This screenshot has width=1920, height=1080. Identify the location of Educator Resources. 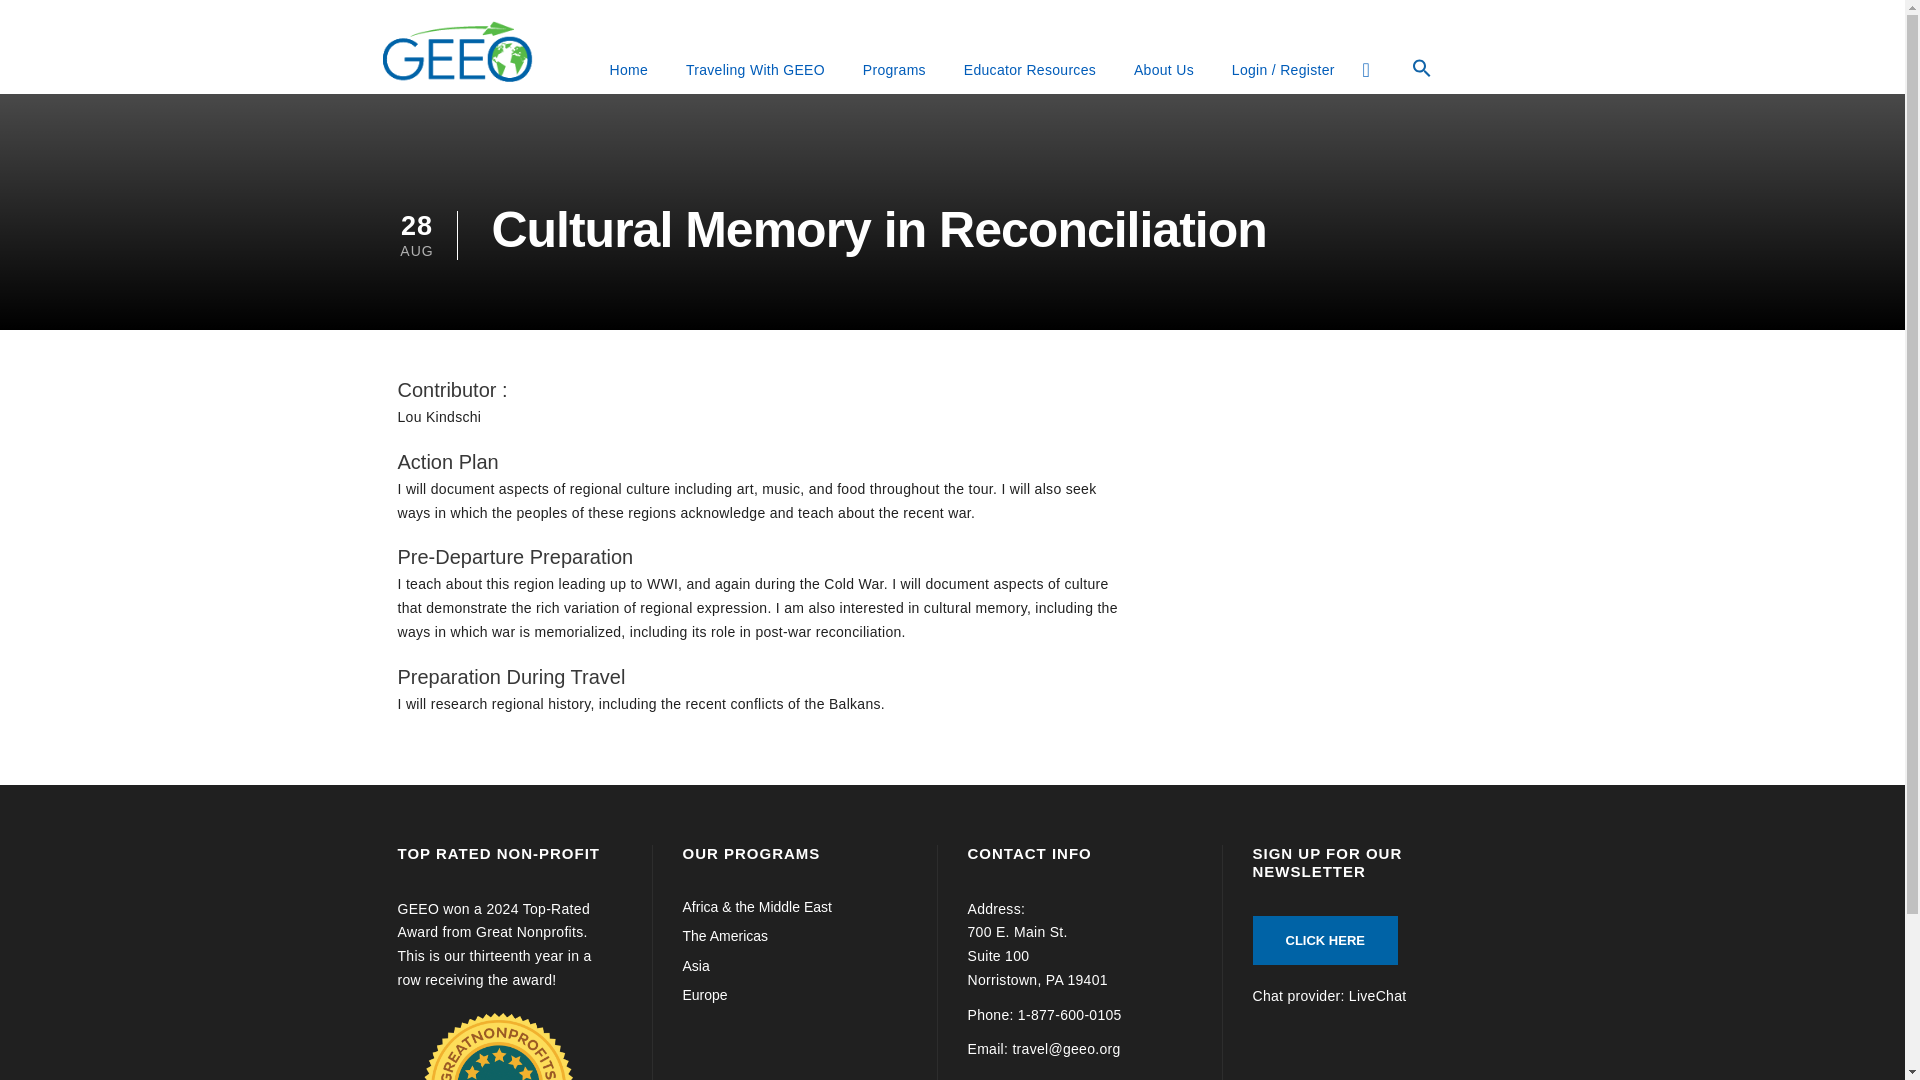
(1029, 70).